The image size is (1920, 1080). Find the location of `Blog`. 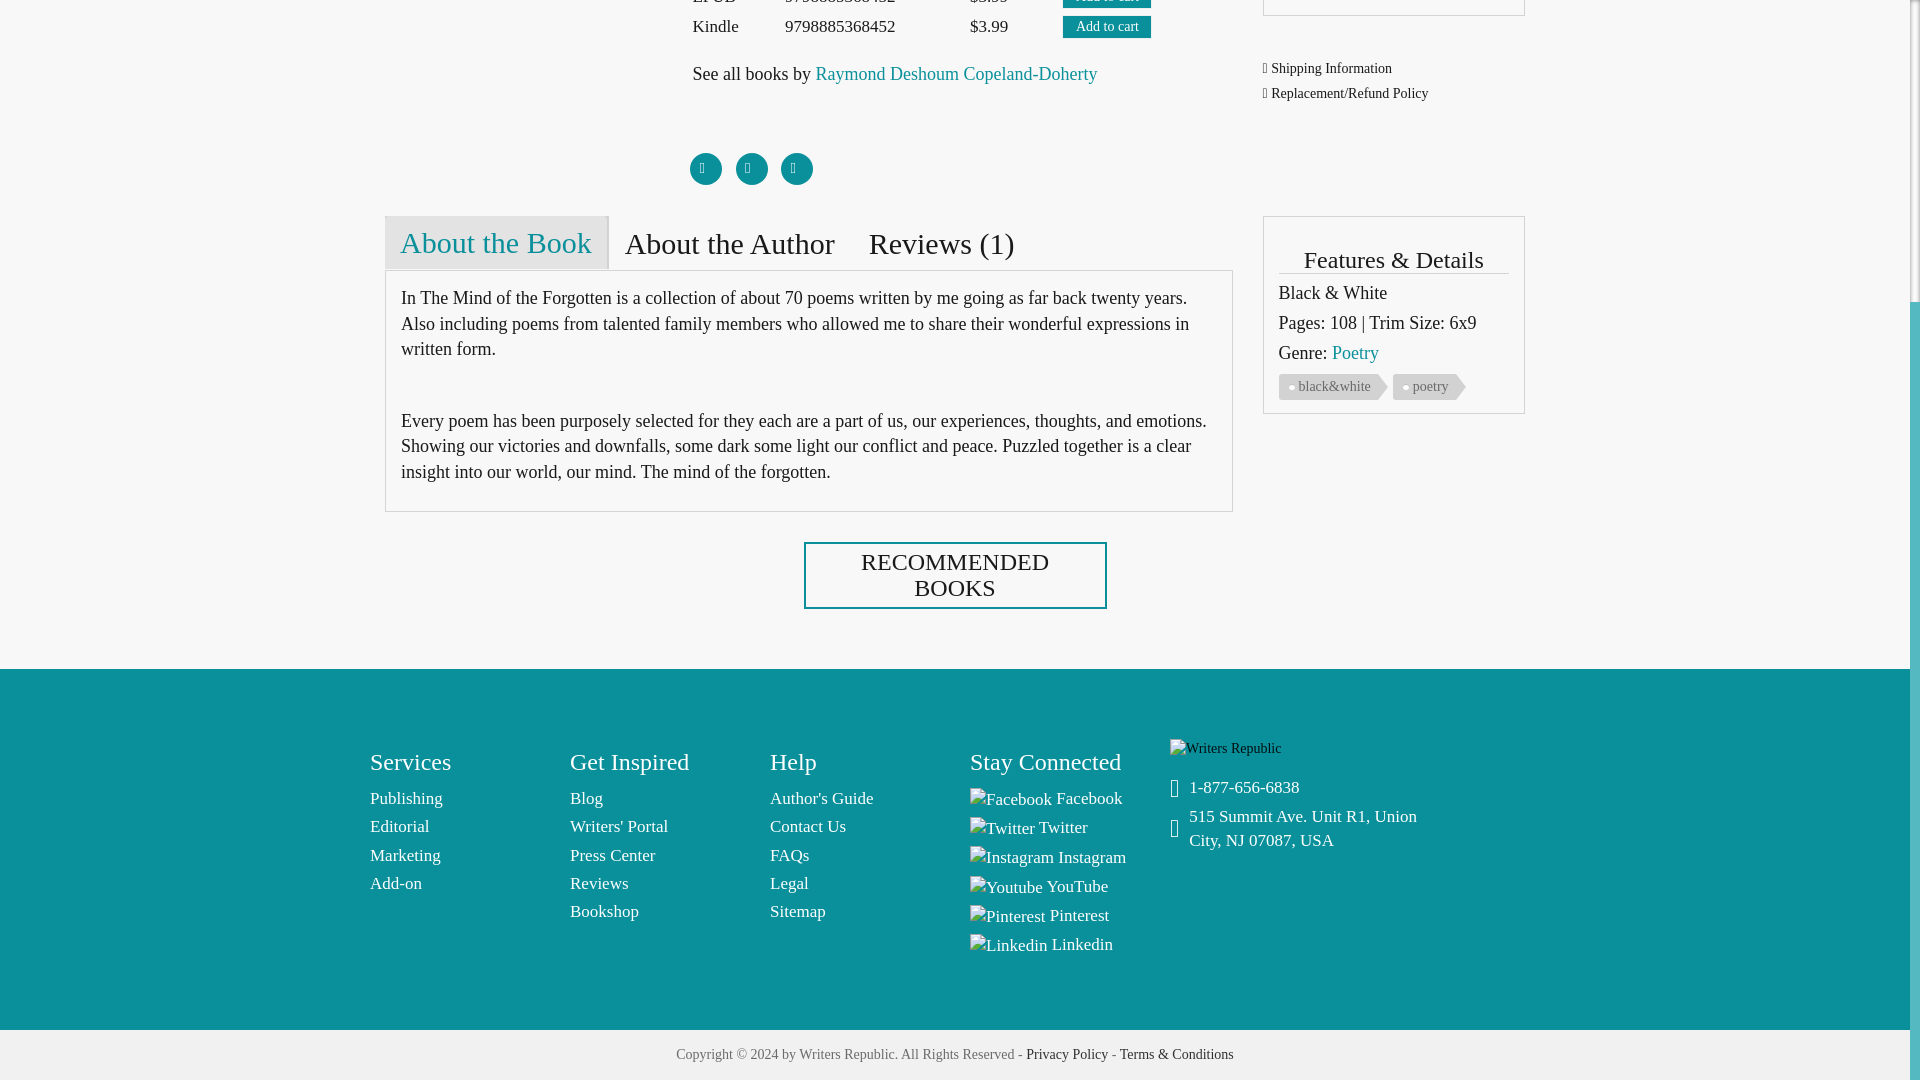

Blog is located at coordinates (586, 798).